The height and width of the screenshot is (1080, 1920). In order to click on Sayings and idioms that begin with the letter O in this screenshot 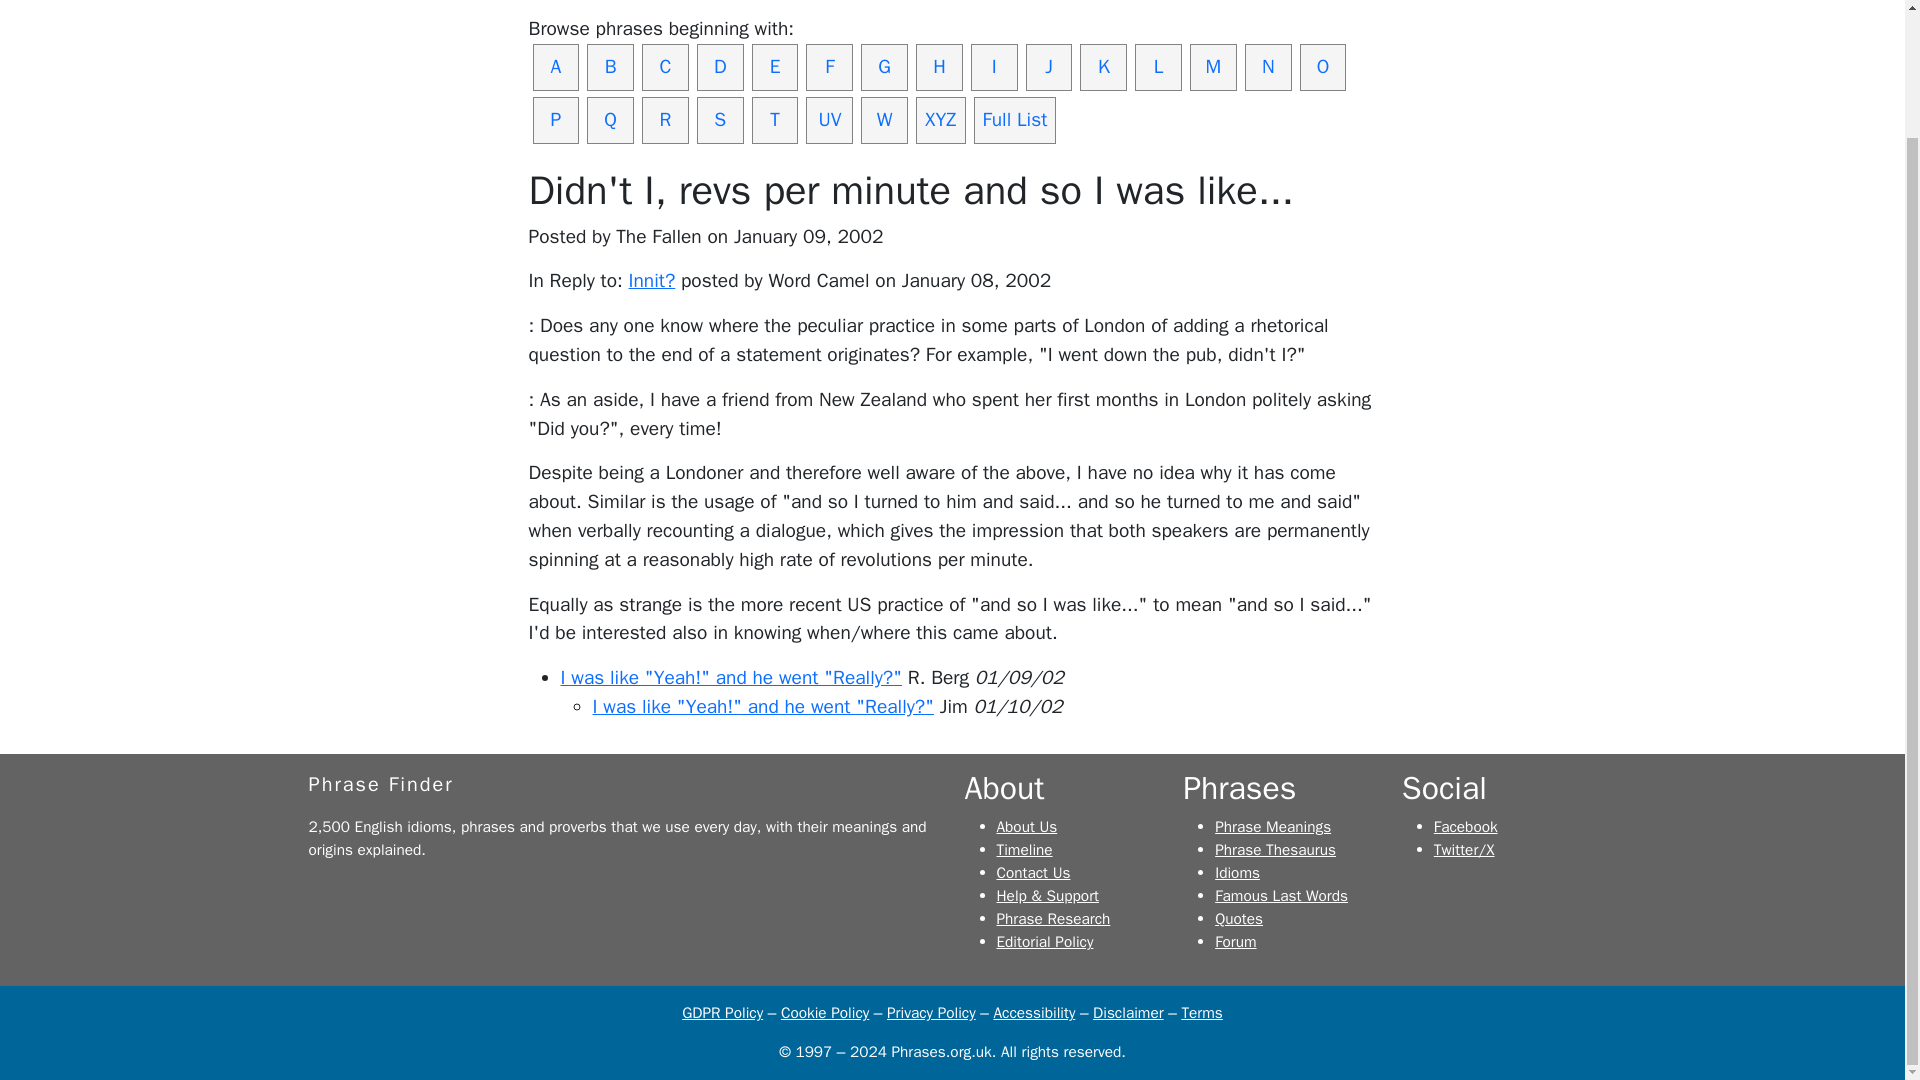, I will do `click(1323, 67)`.